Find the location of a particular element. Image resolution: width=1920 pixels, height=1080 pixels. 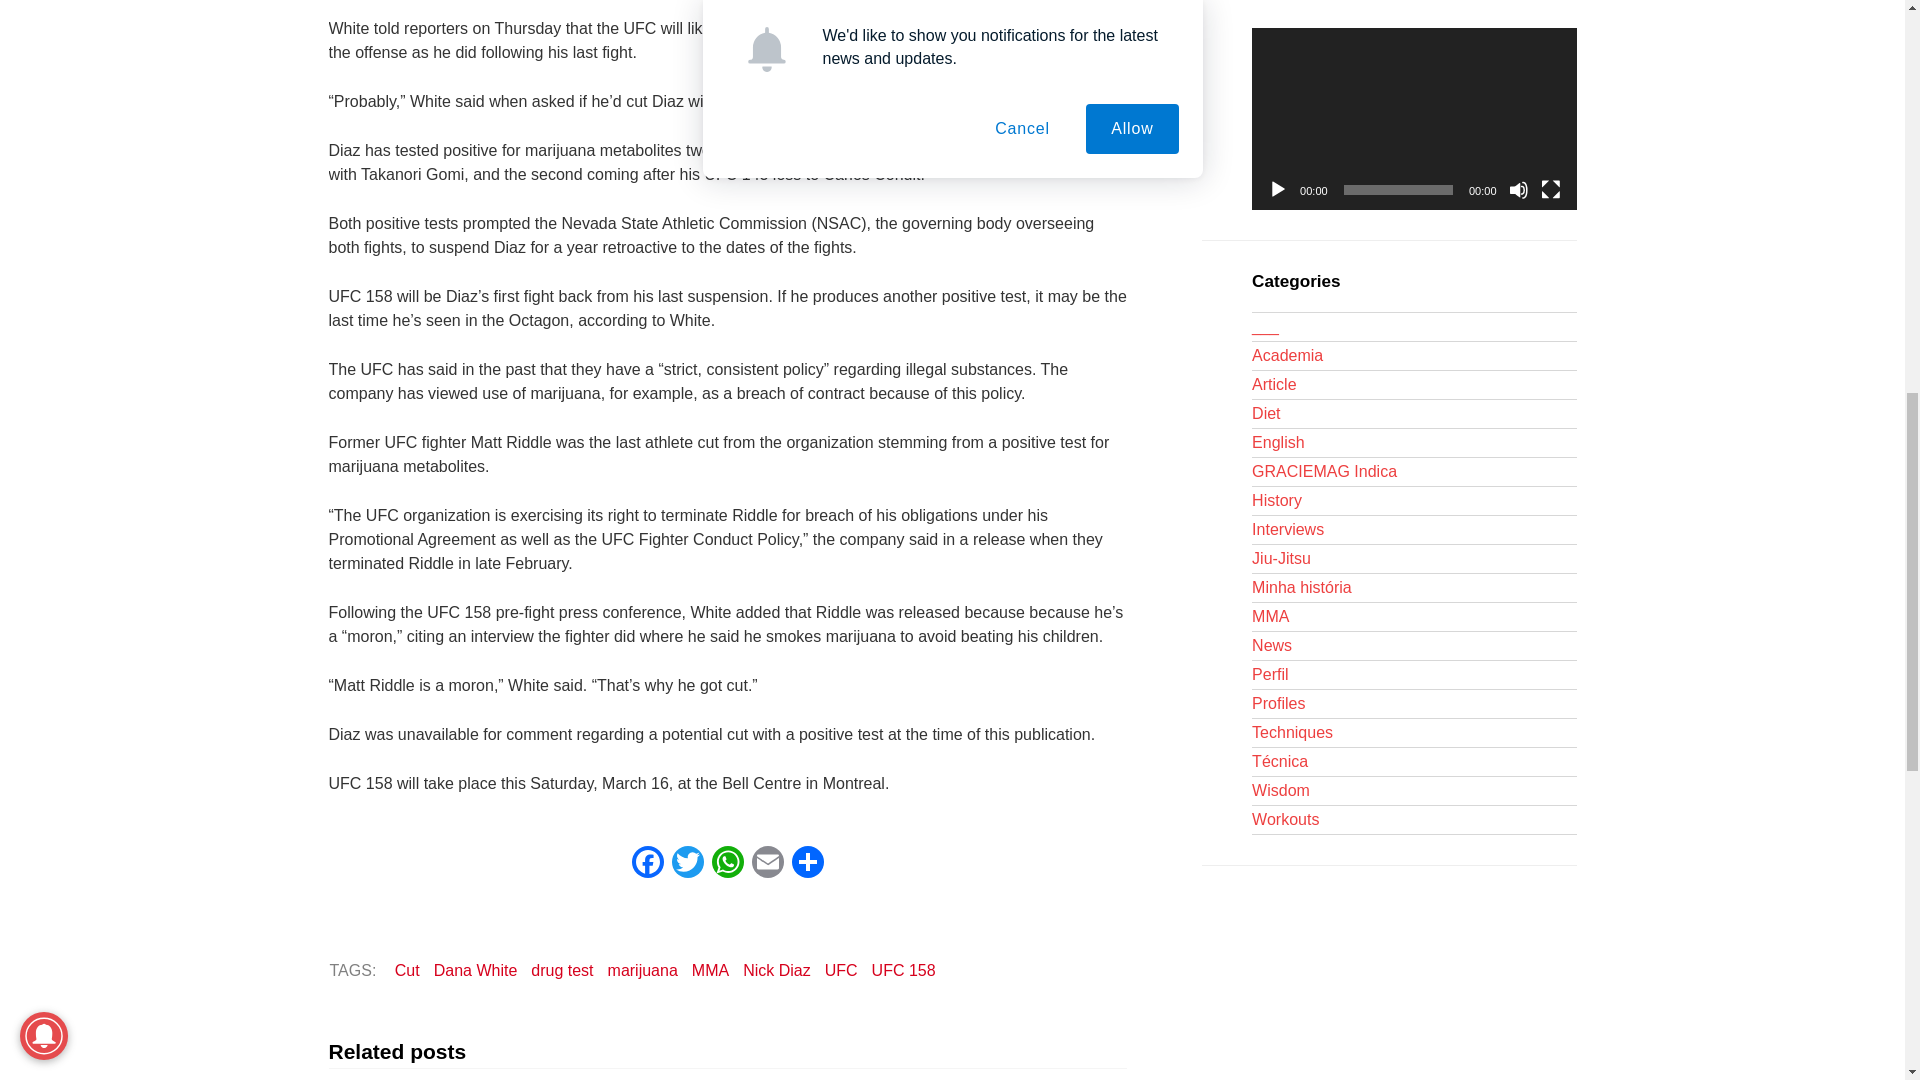

UFC is located at coordinates (841, 970).